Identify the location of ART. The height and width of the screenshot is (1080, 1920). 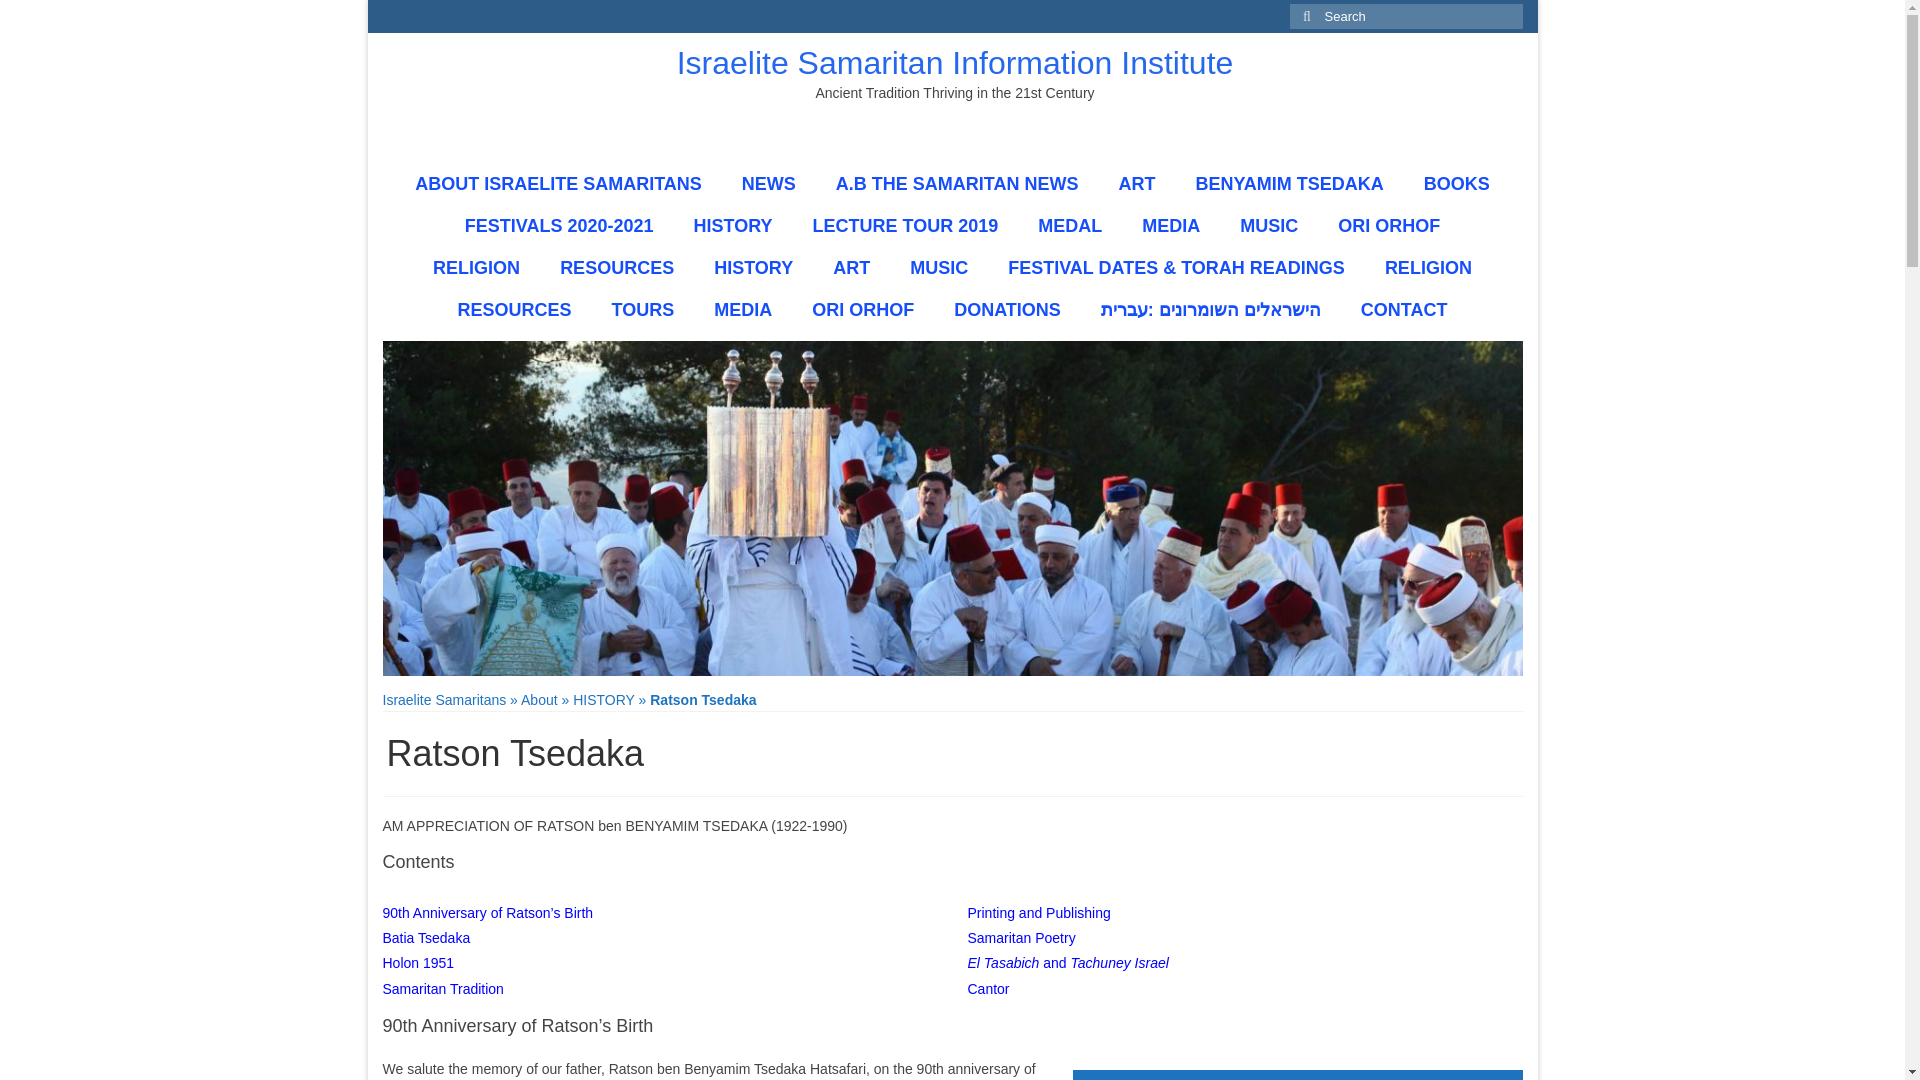
(1136, 184).